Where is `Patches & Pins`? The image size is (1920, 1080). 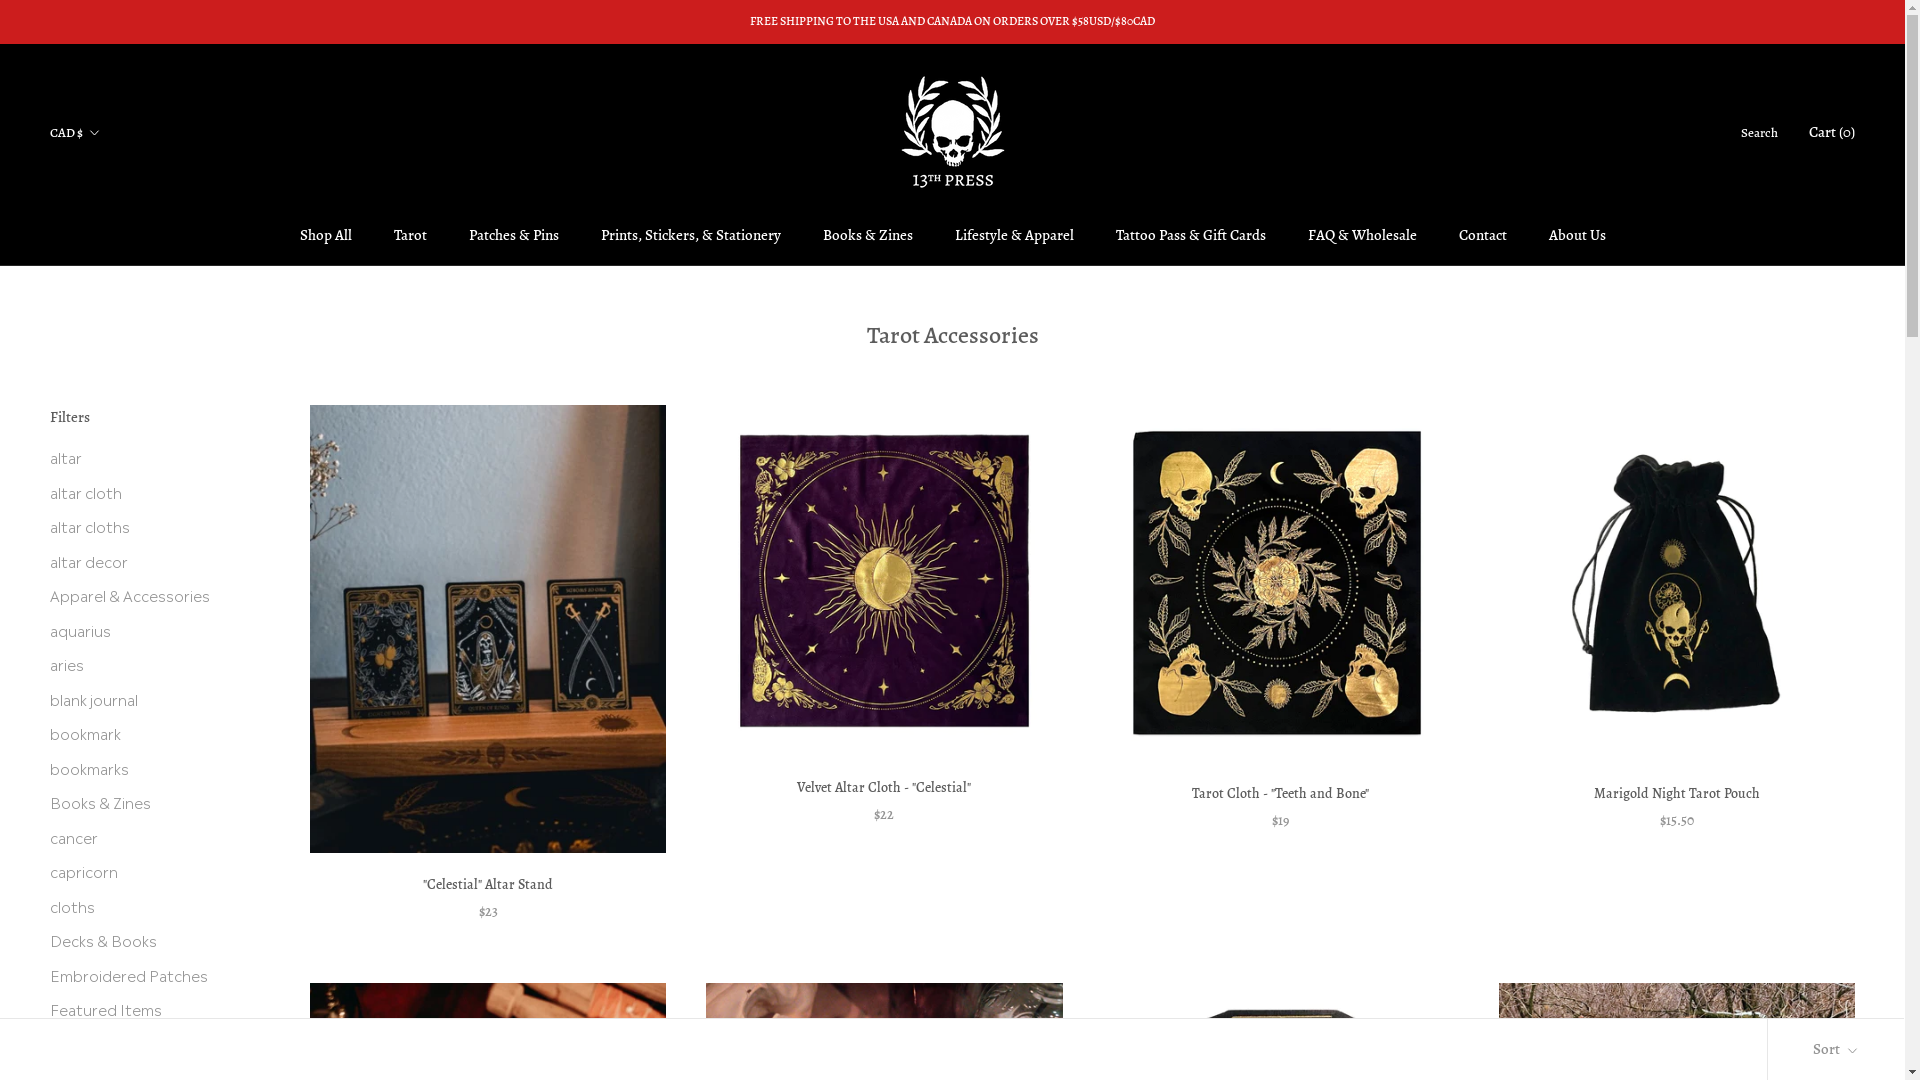 Patches & Pins is located at coordinates (513, 235).